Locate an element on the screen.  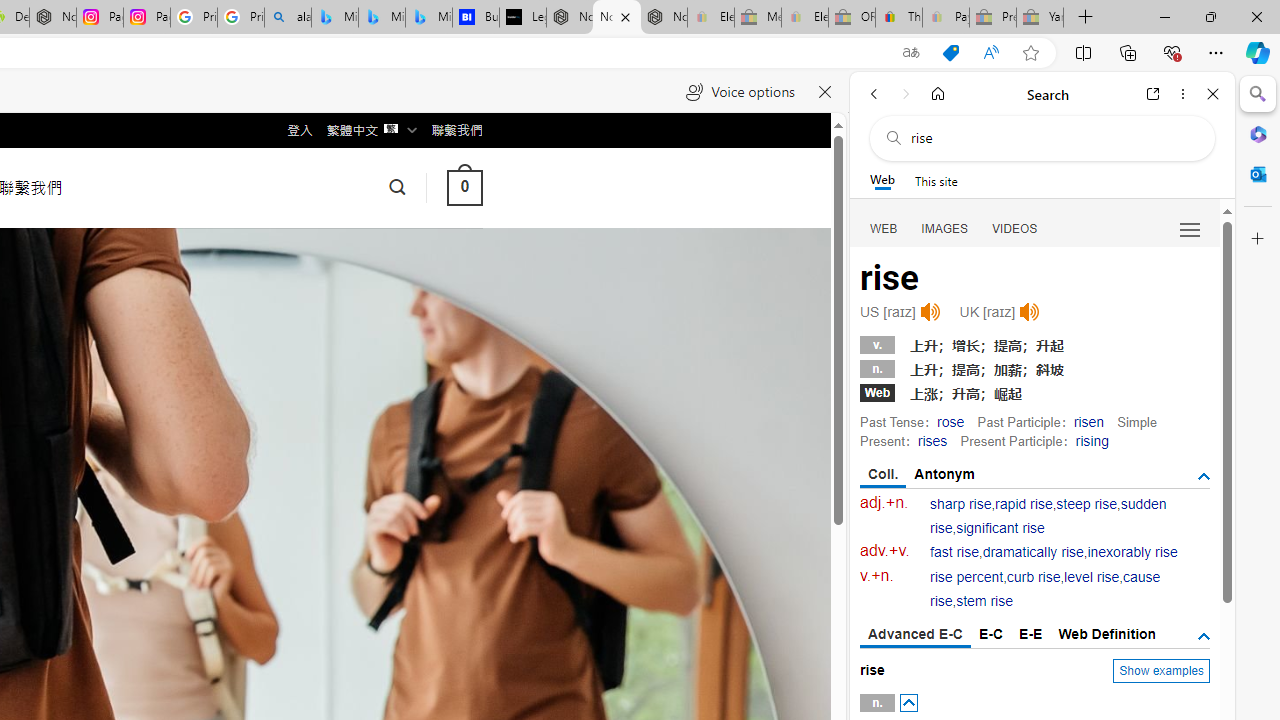
cause rise is located at coordinates (1045, 590).